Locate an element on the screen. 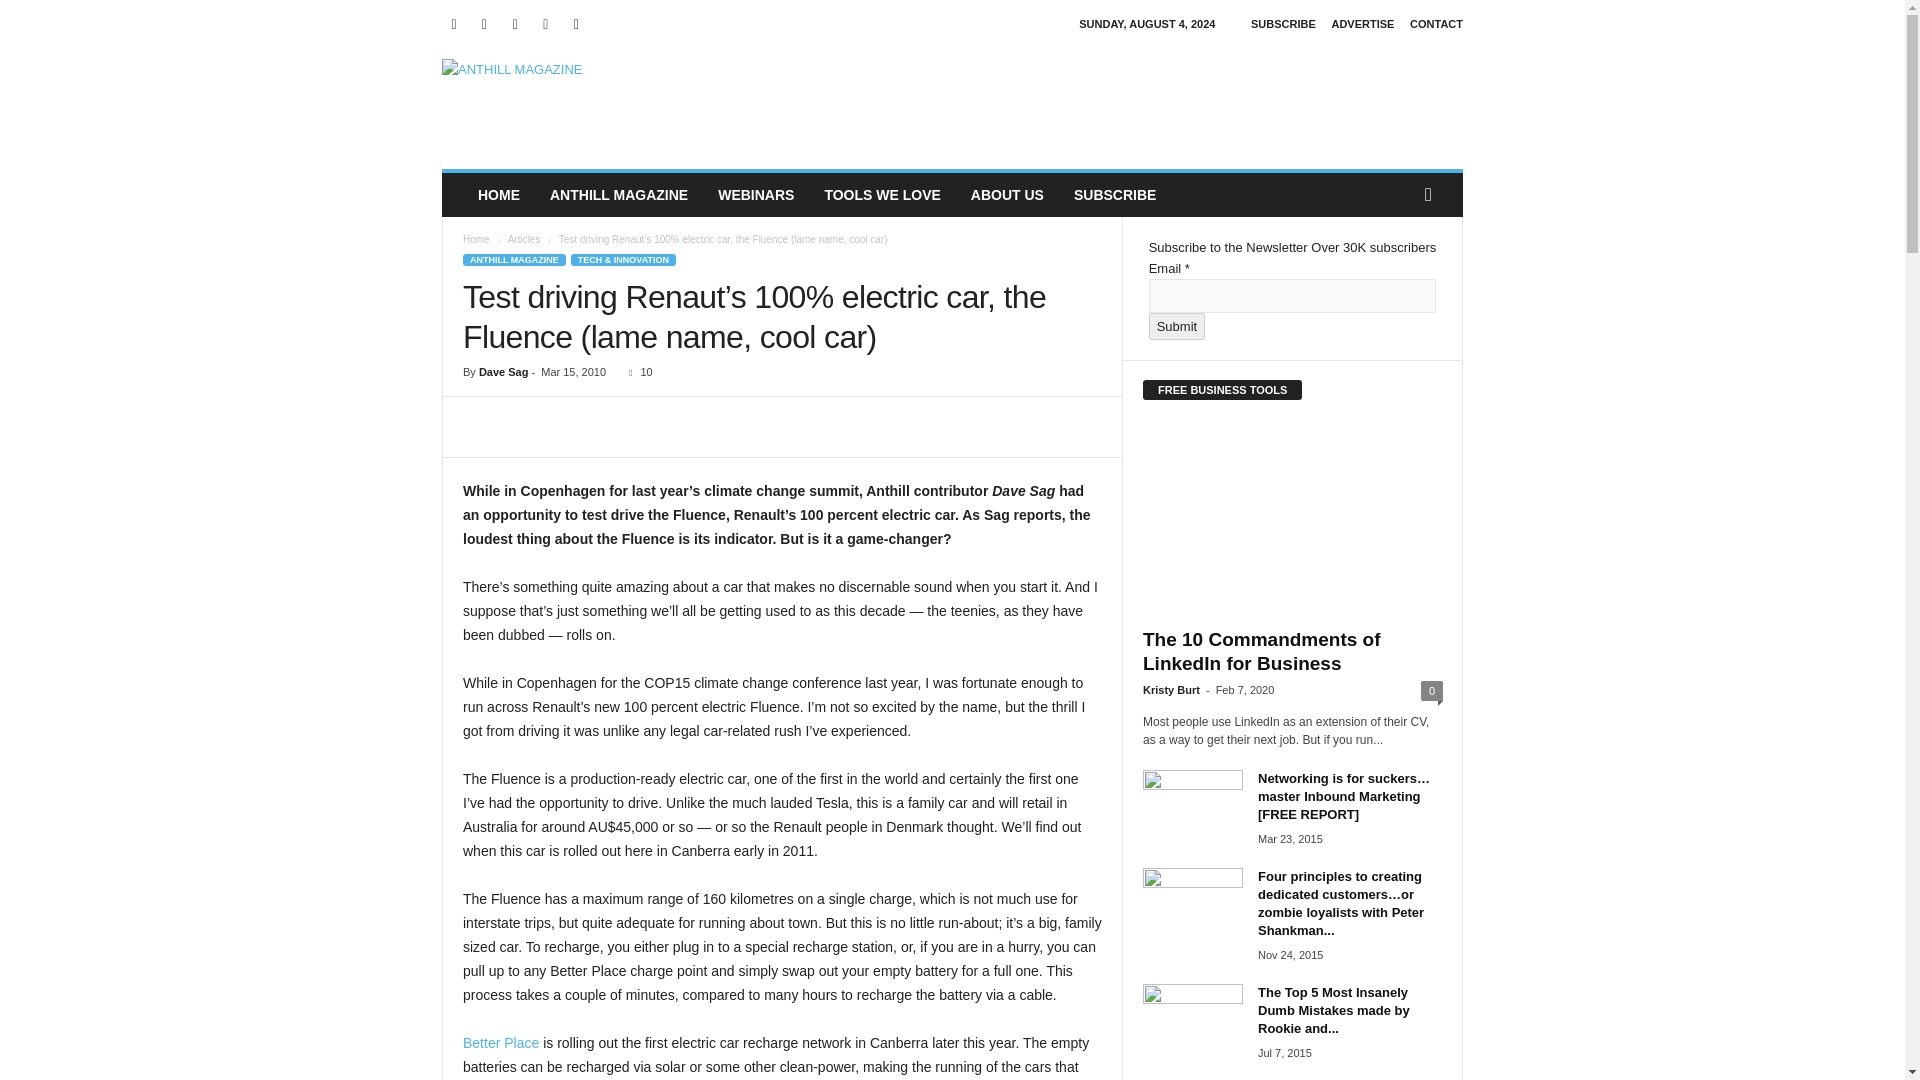 This screenshot has width=1920, height=1080. SUBSCRIBE is located at coordinates (1283, 24).